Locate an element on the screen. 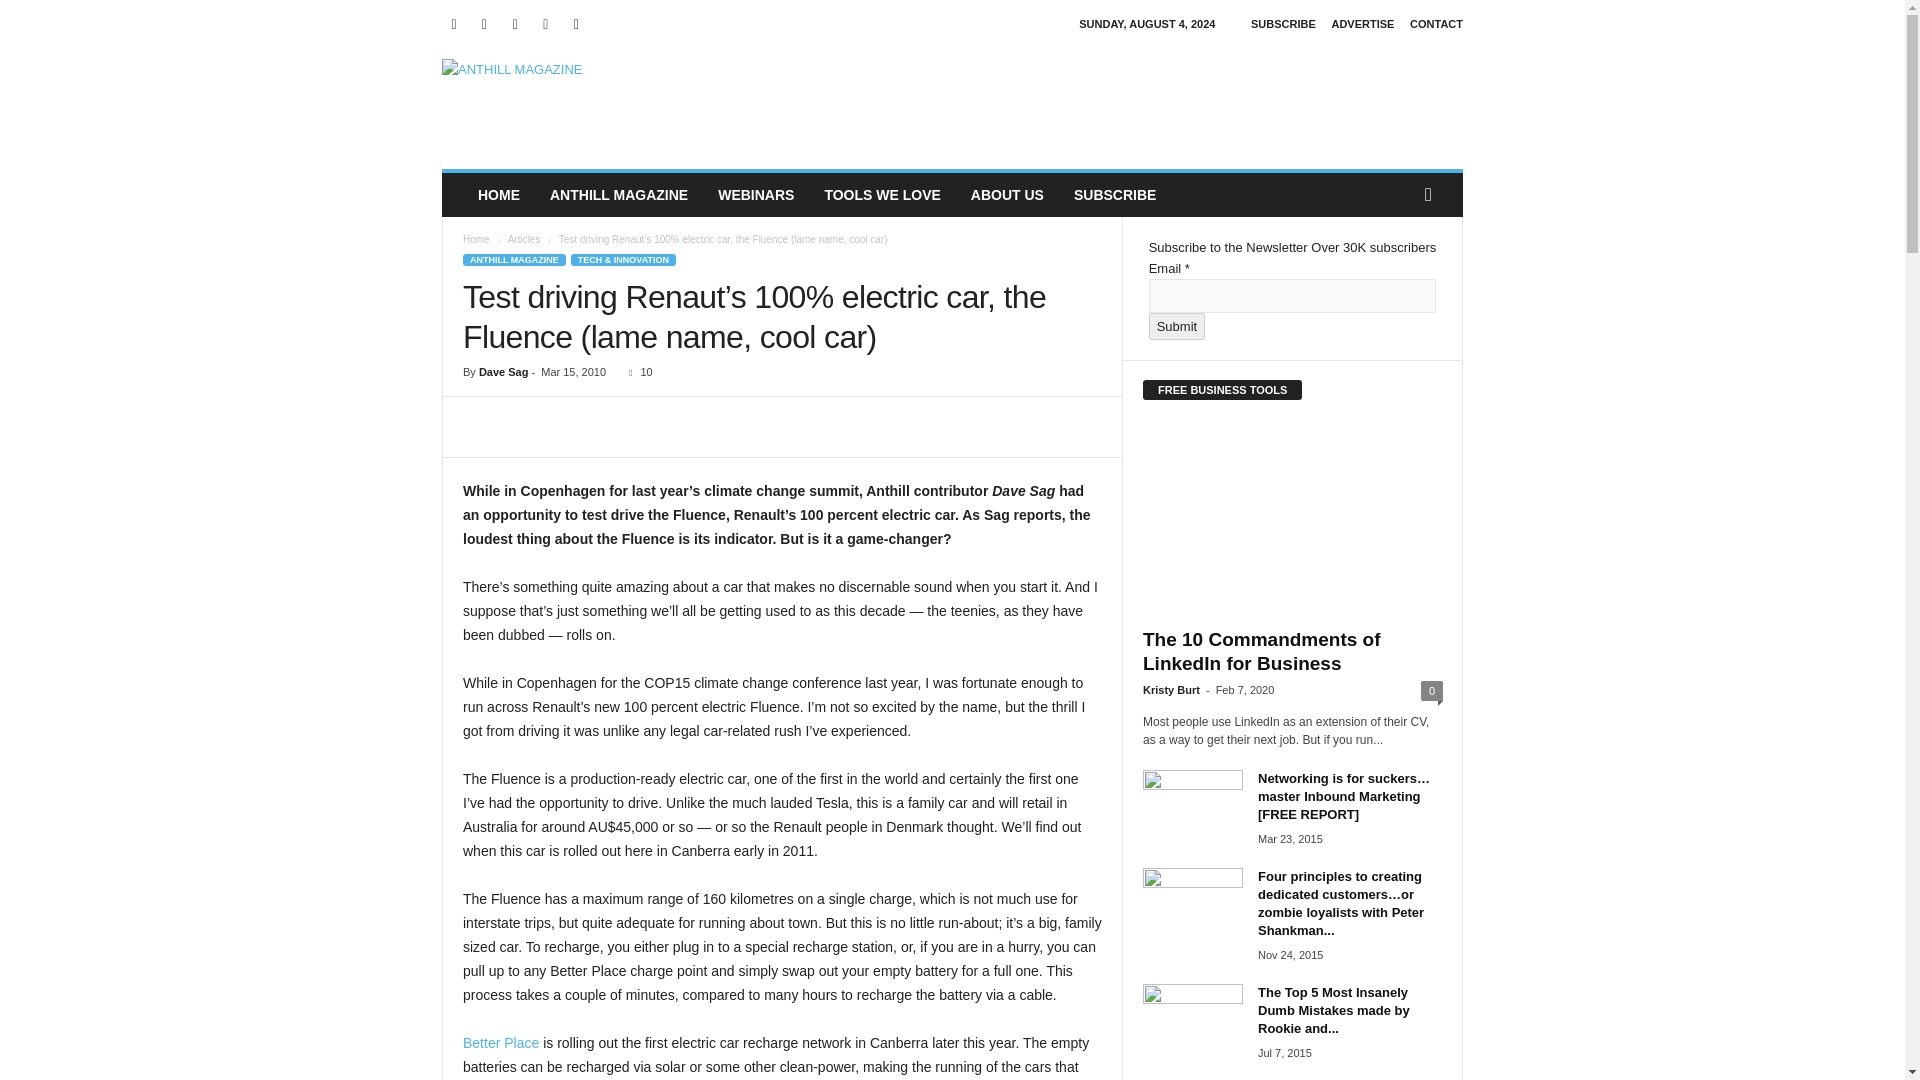 This screenshot has width=1920, height=1080. SUBSCRIBE is located at coordinates (1283, 24).